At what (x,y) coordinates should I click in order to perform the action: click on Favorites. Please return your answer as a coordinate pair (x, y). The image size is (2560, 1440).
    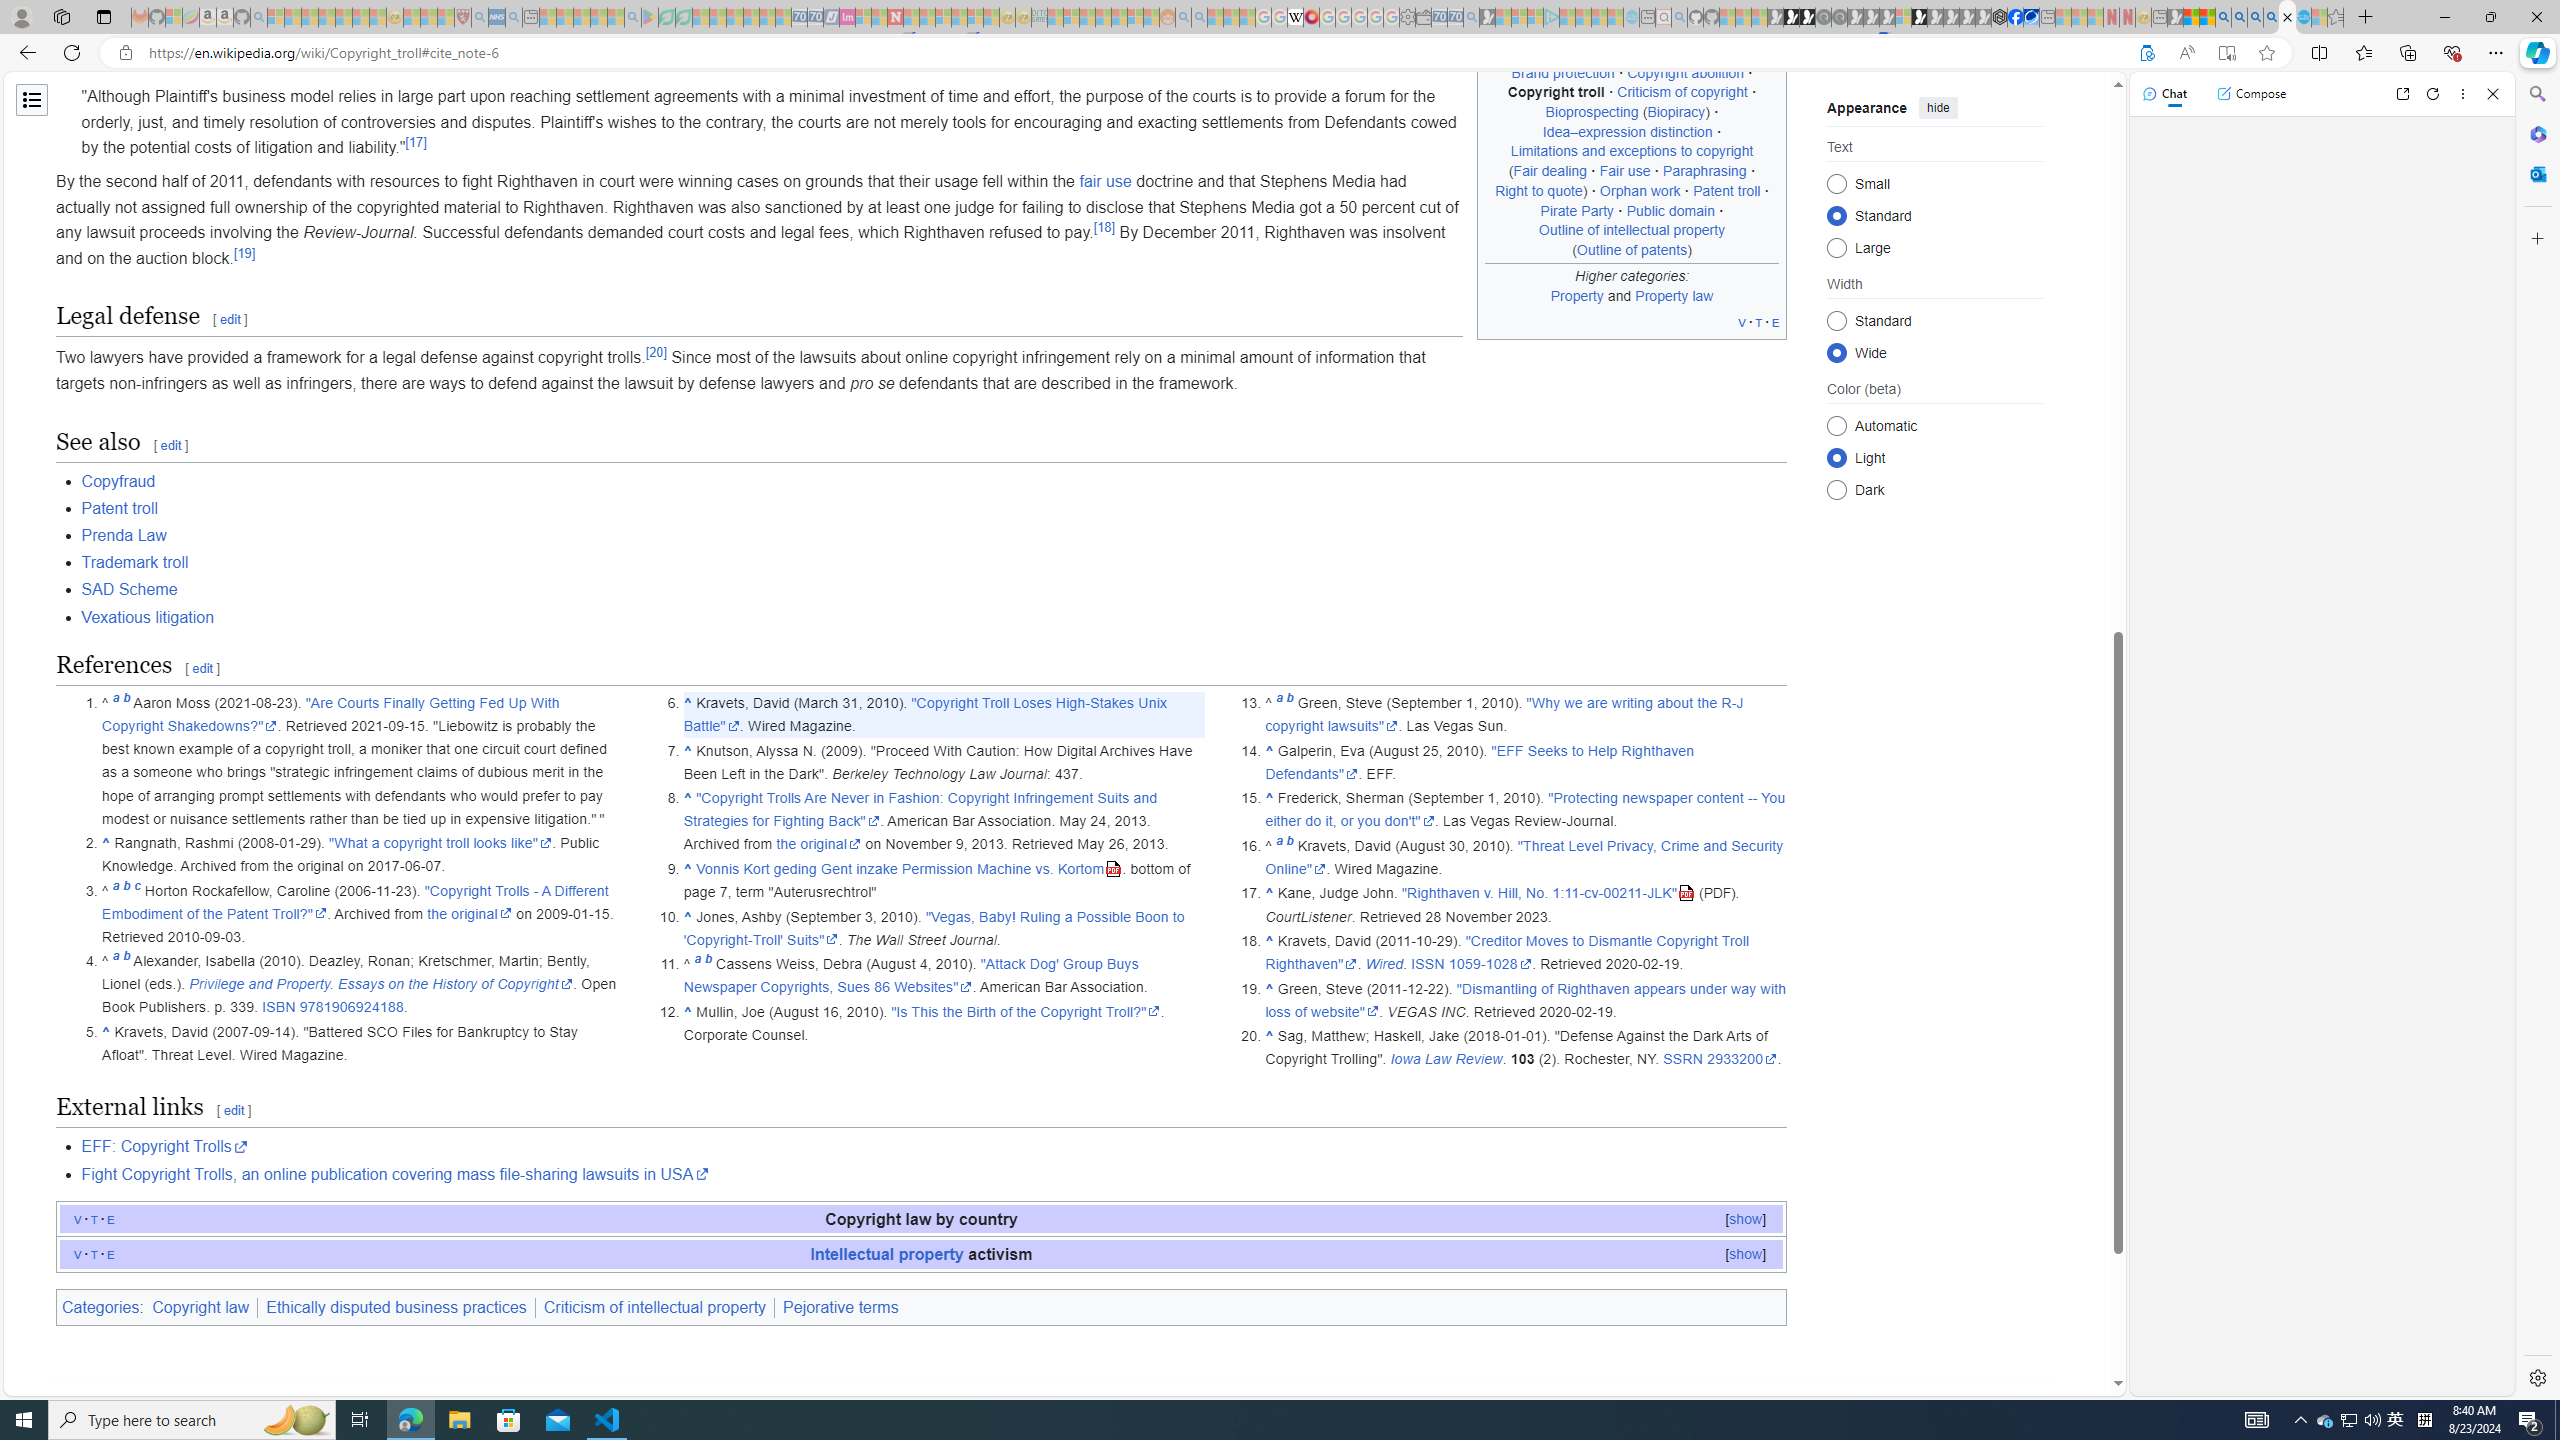
    Looking at the image, I should click on (2364, 52).